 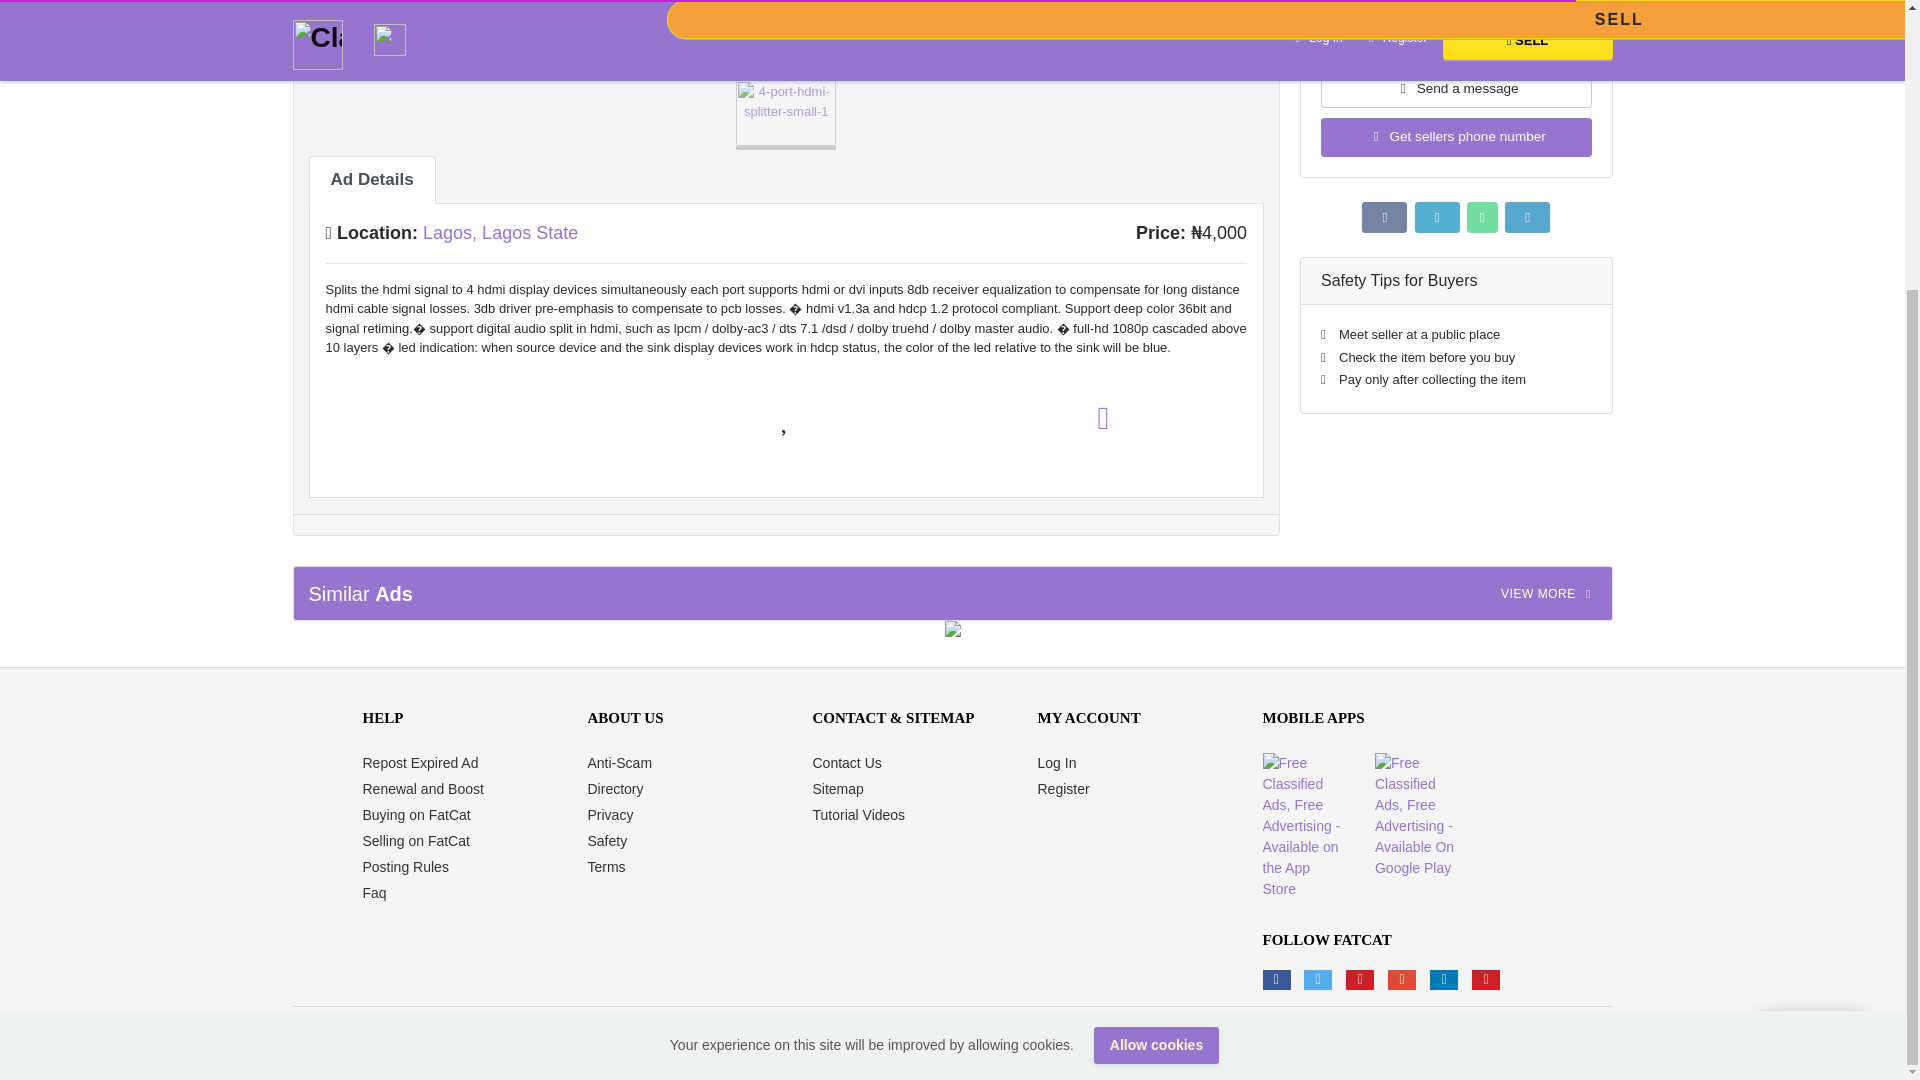 What do you see at coordinates (1456, 136) in the screenshot?
I see `Get sellers phone number` at bounding box center [1456, 136].